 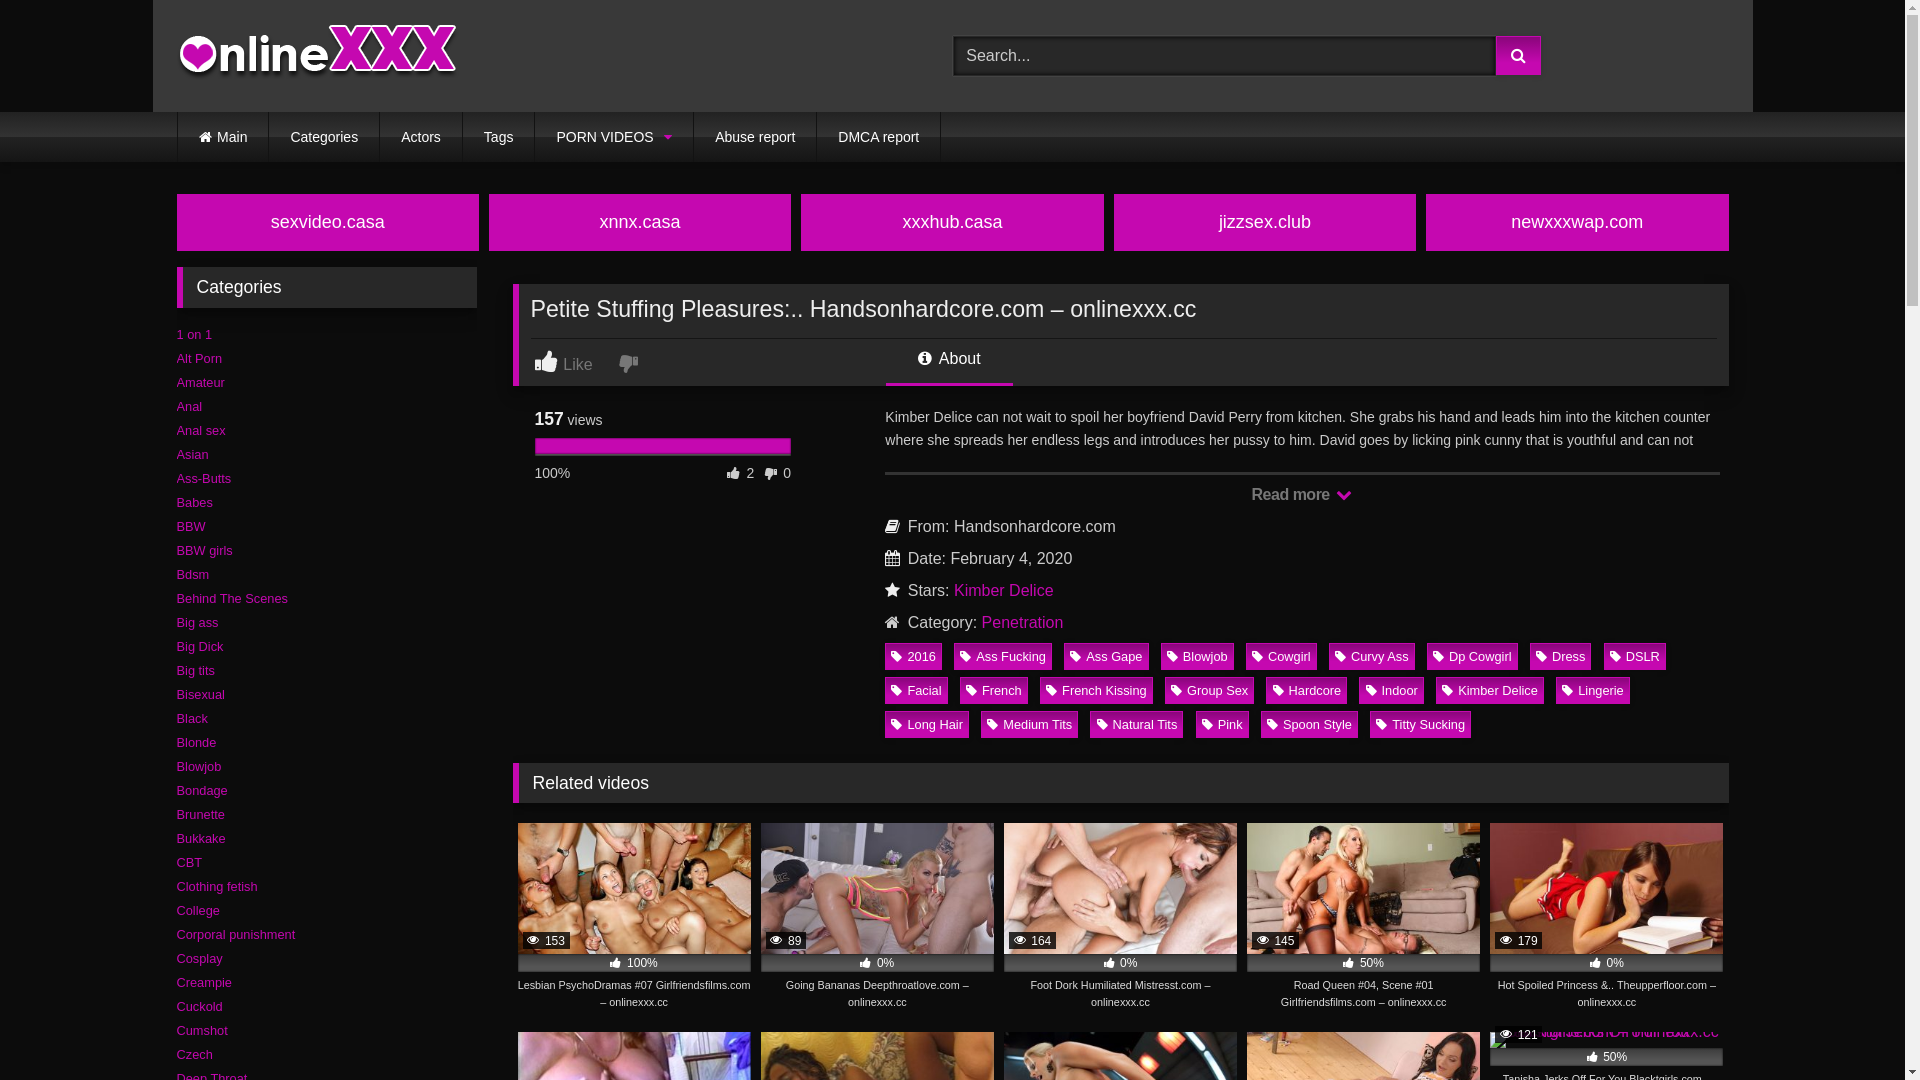 What do you see at coordinates (1310, 724) in the screenshot?
I see `Spoon Style` at bounding box center [1310, 724].